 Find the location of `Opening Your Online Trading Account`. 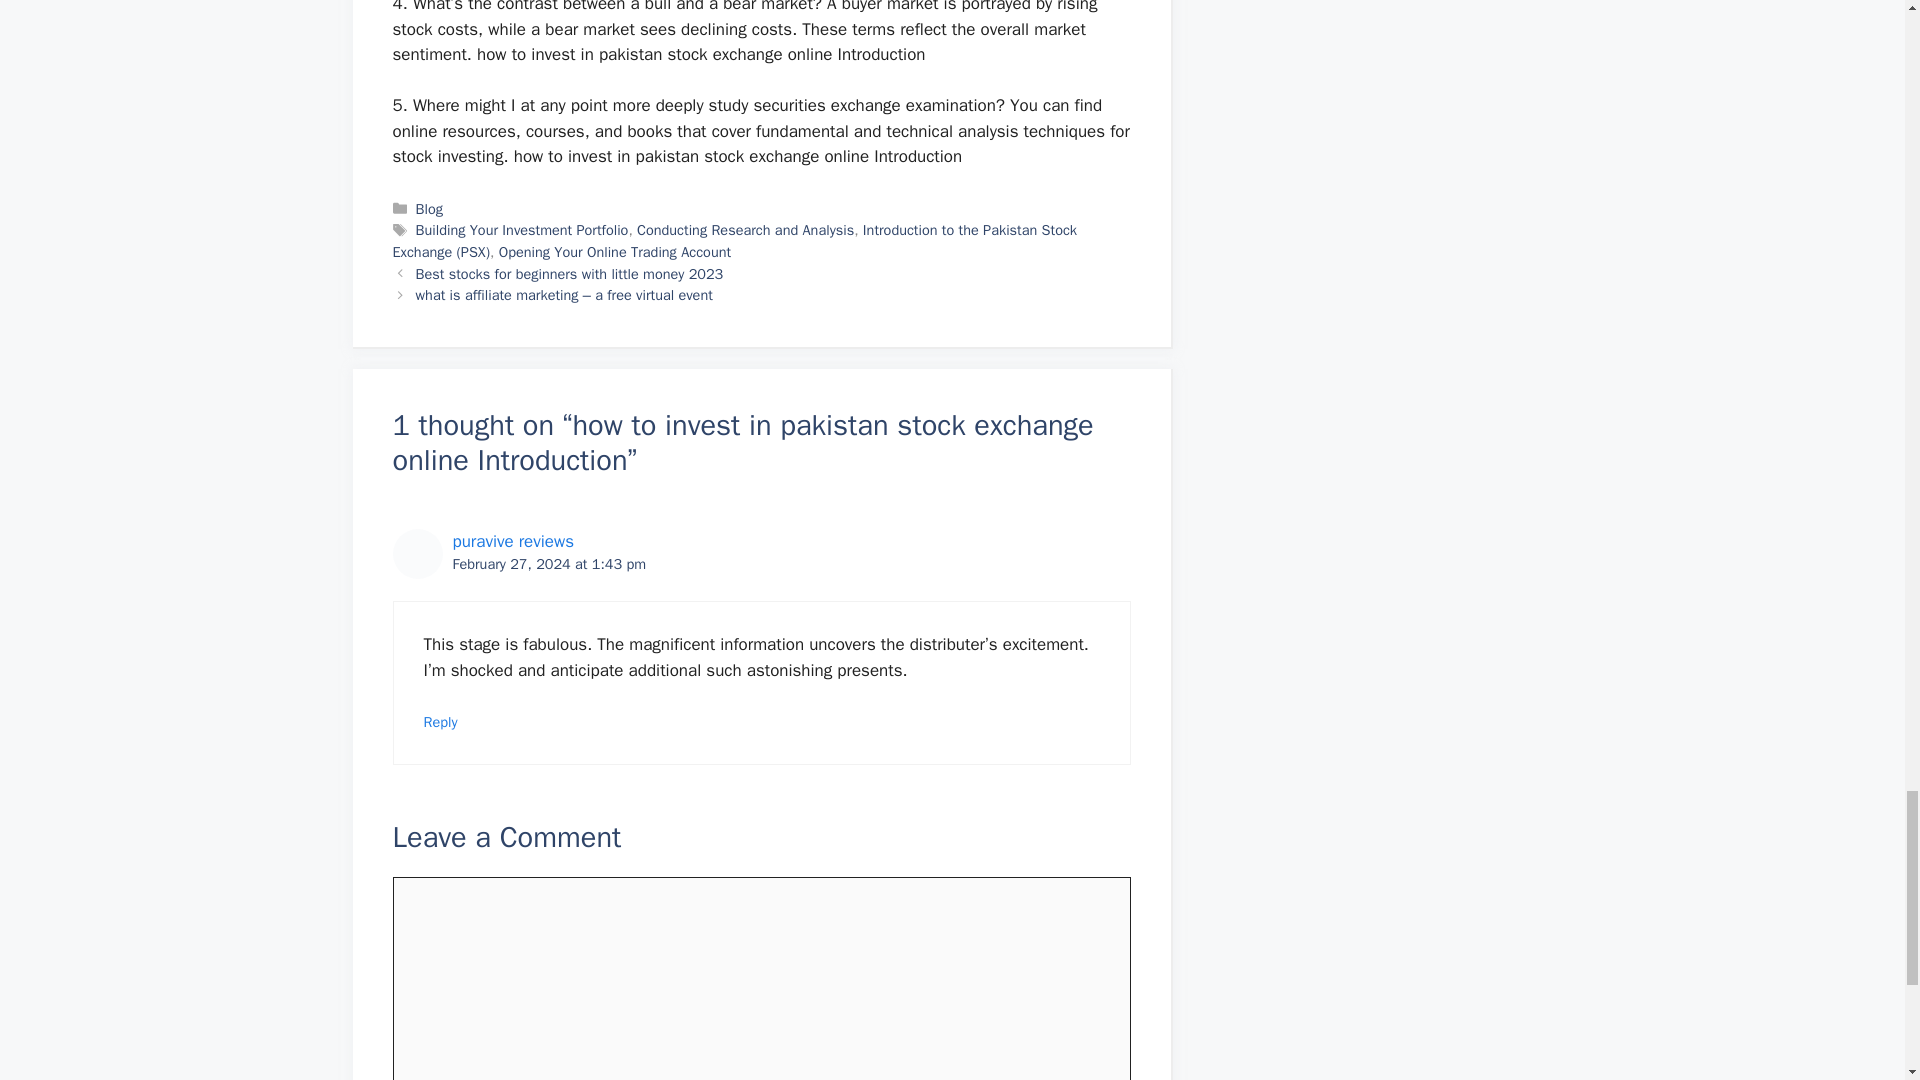

Opening Your Online Trading Account is located at coordinates (615, 252).